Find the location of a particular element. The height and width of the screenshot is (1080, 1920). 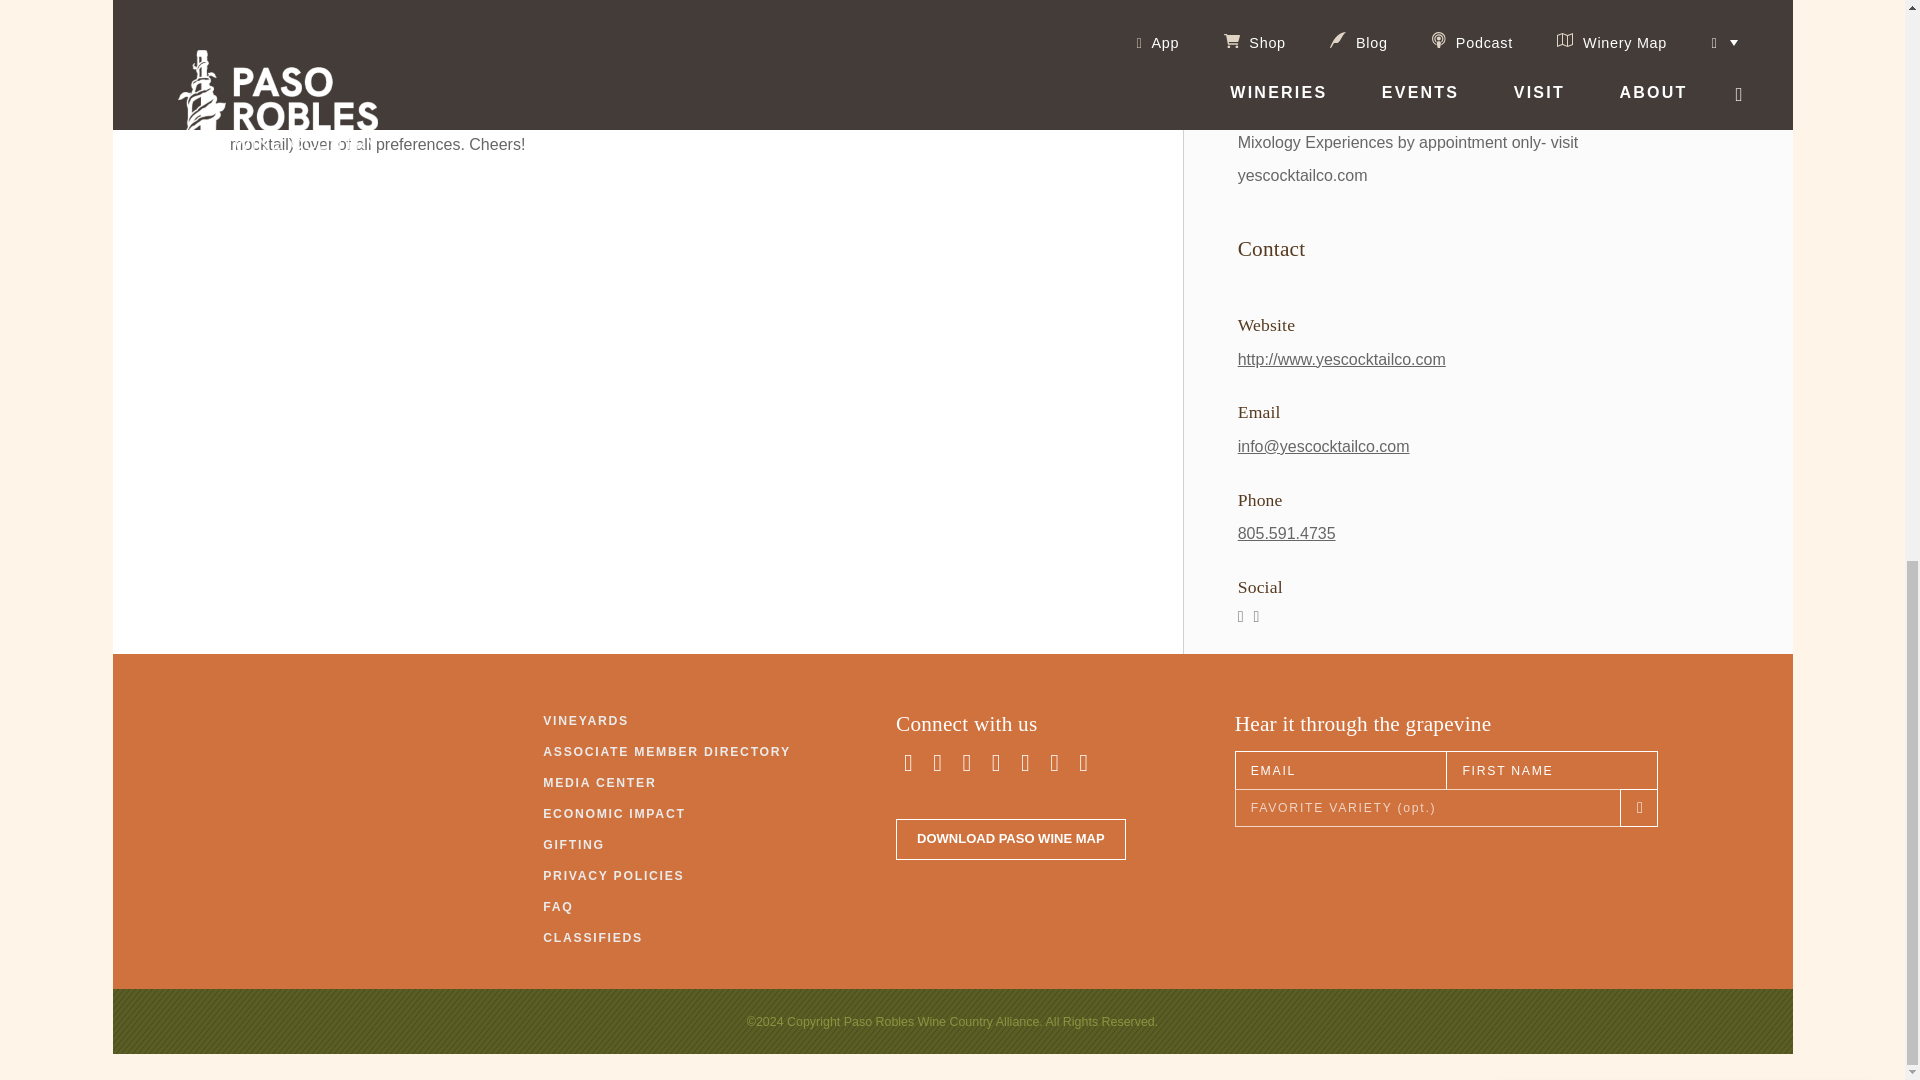

ECONOMIC IMPACT is located at coordinates (614, 814).